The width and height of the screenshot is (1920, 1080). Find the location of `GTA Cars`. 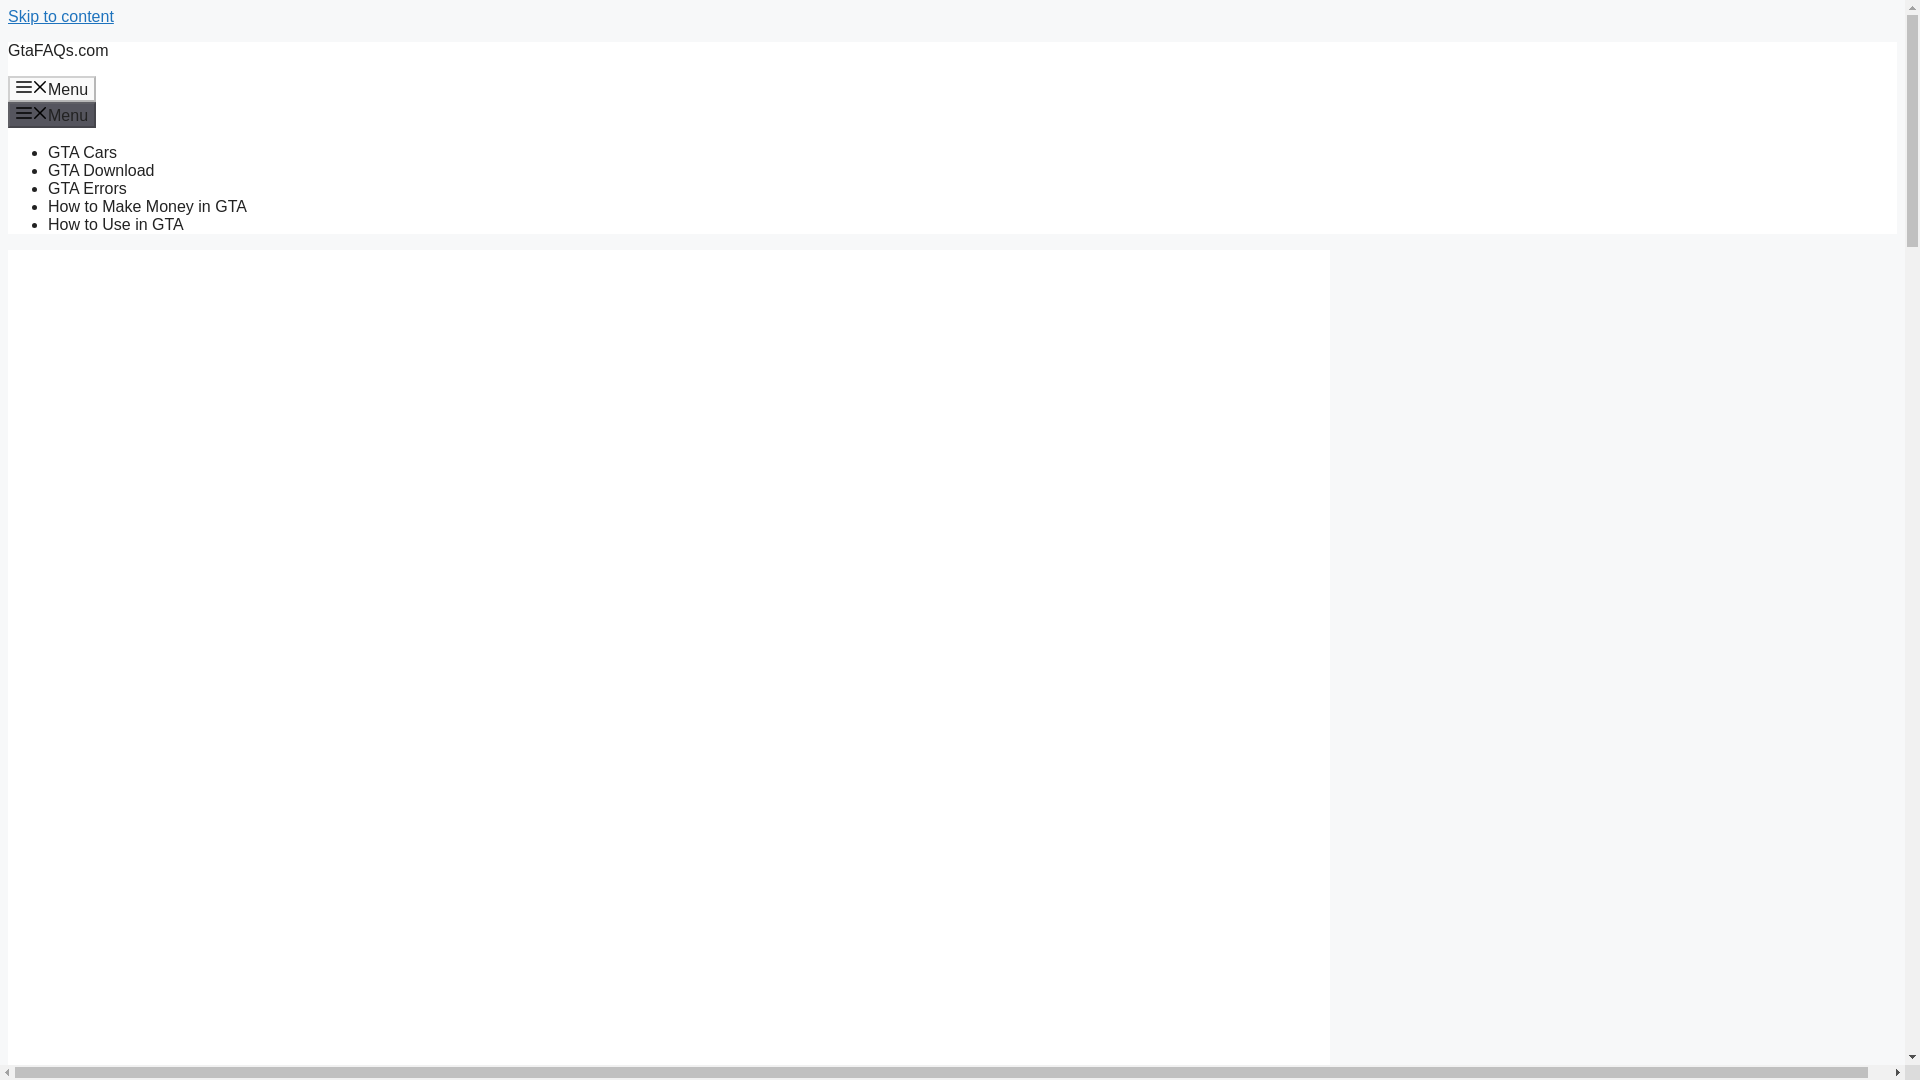

GTA Cars is located at coordinates (82, 152).